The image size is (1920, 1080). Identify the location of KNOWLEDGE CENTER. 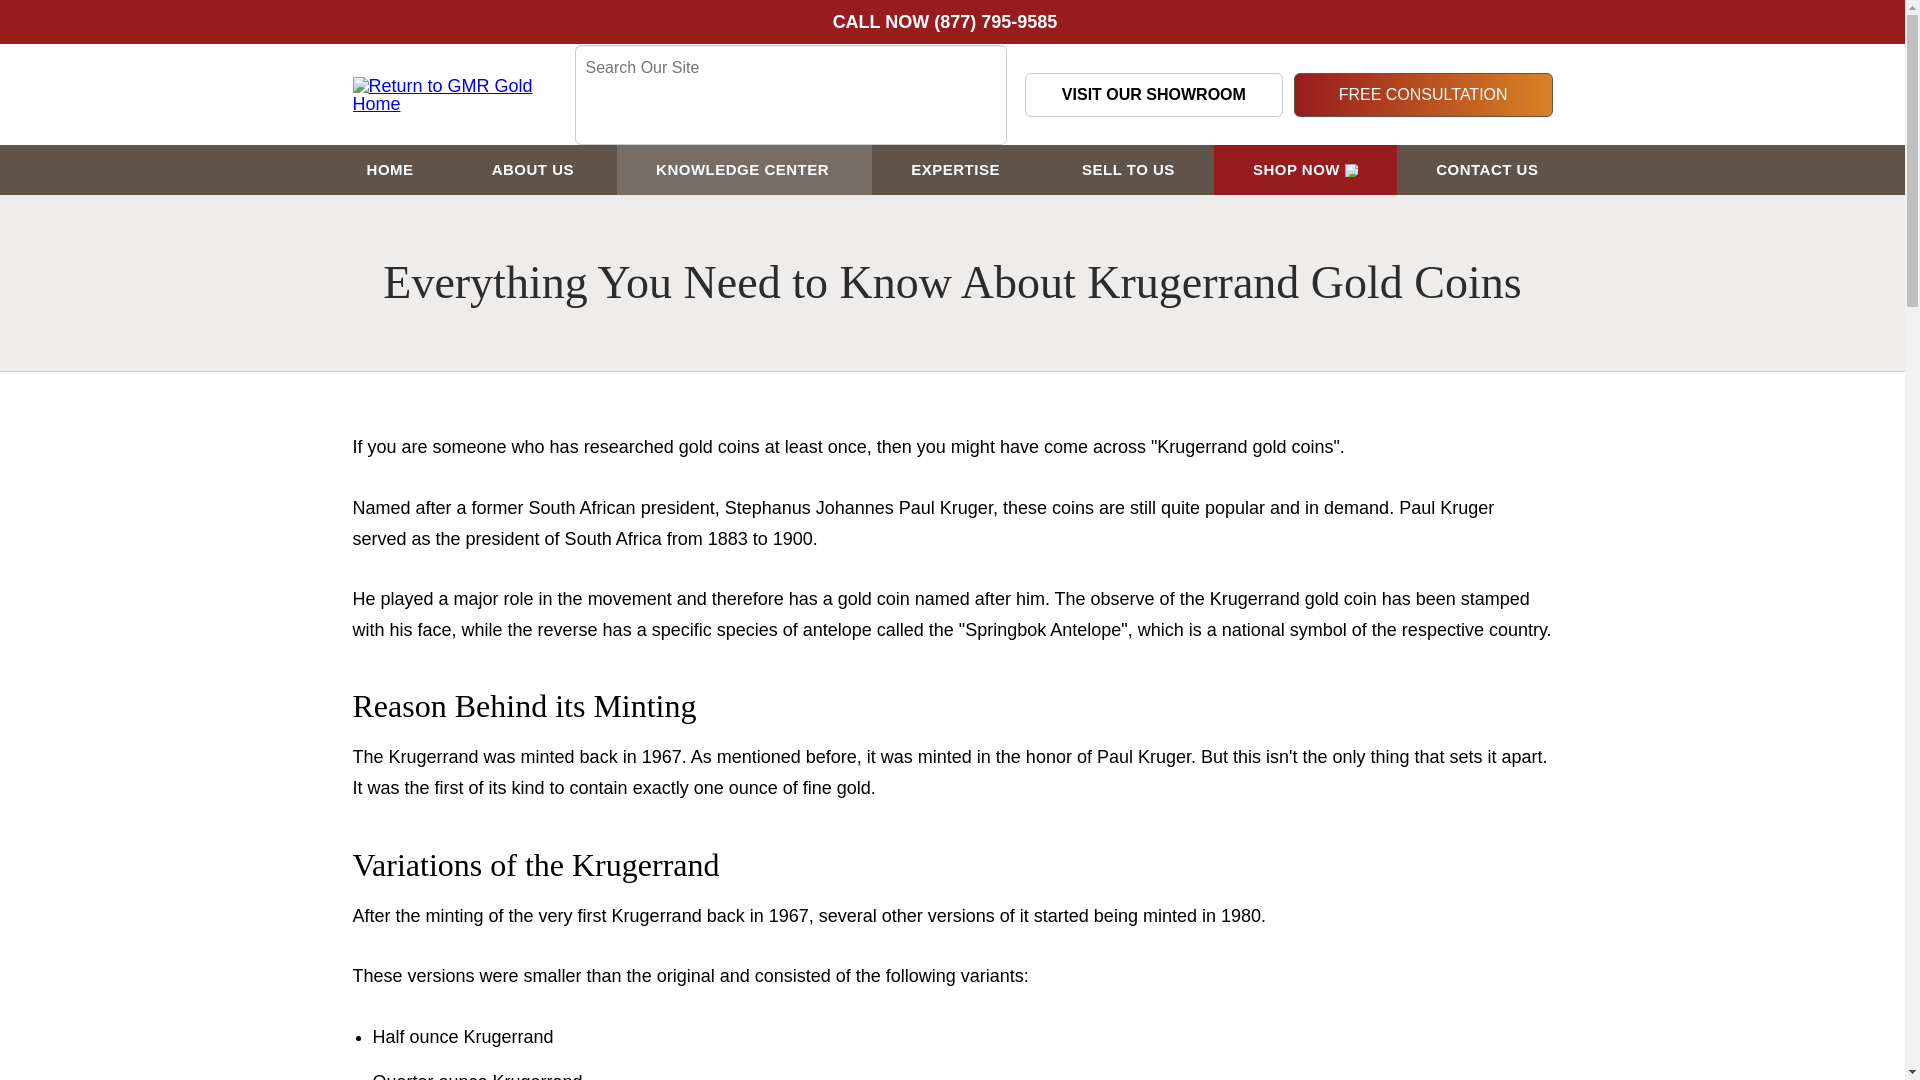
(744, 170).